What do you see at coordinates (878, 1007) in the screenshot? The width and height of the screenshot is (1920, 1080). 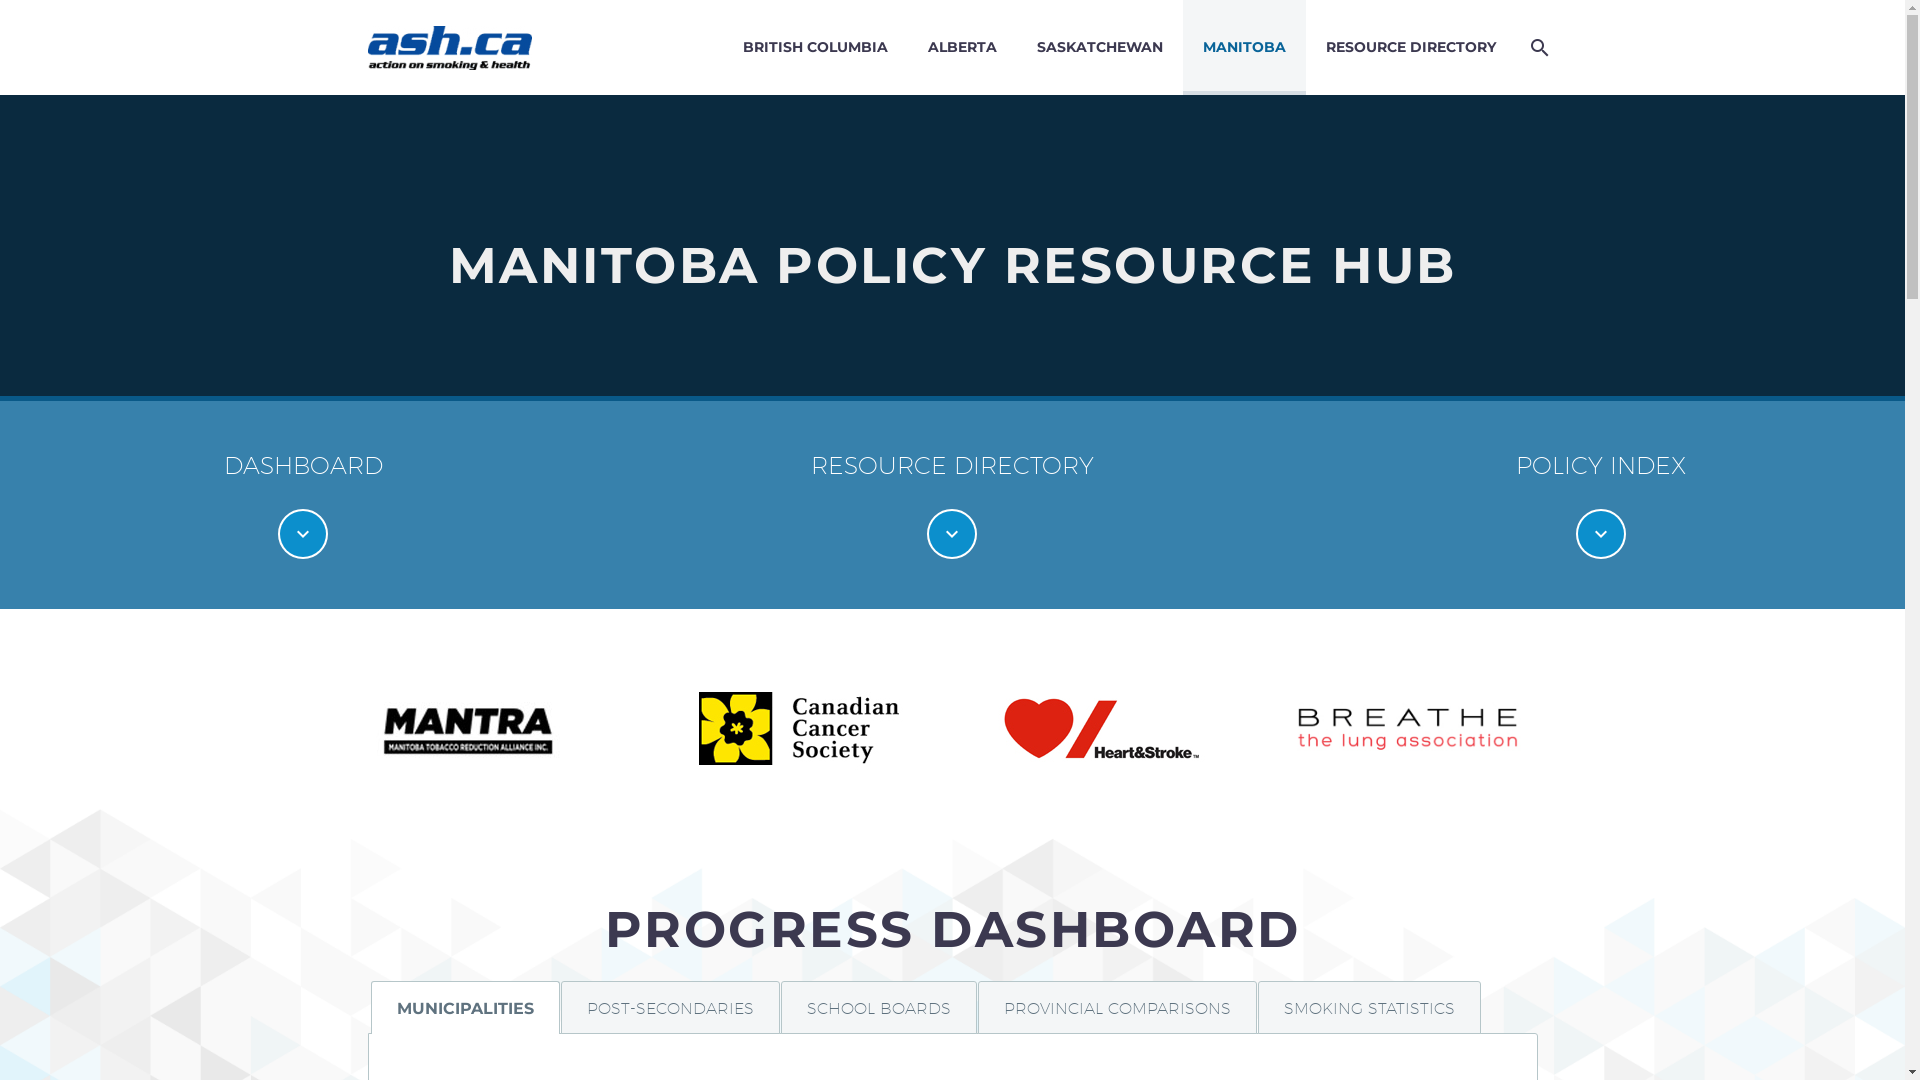 I see `SCHOOL BOARDS` at bounding box center [878, 1007].